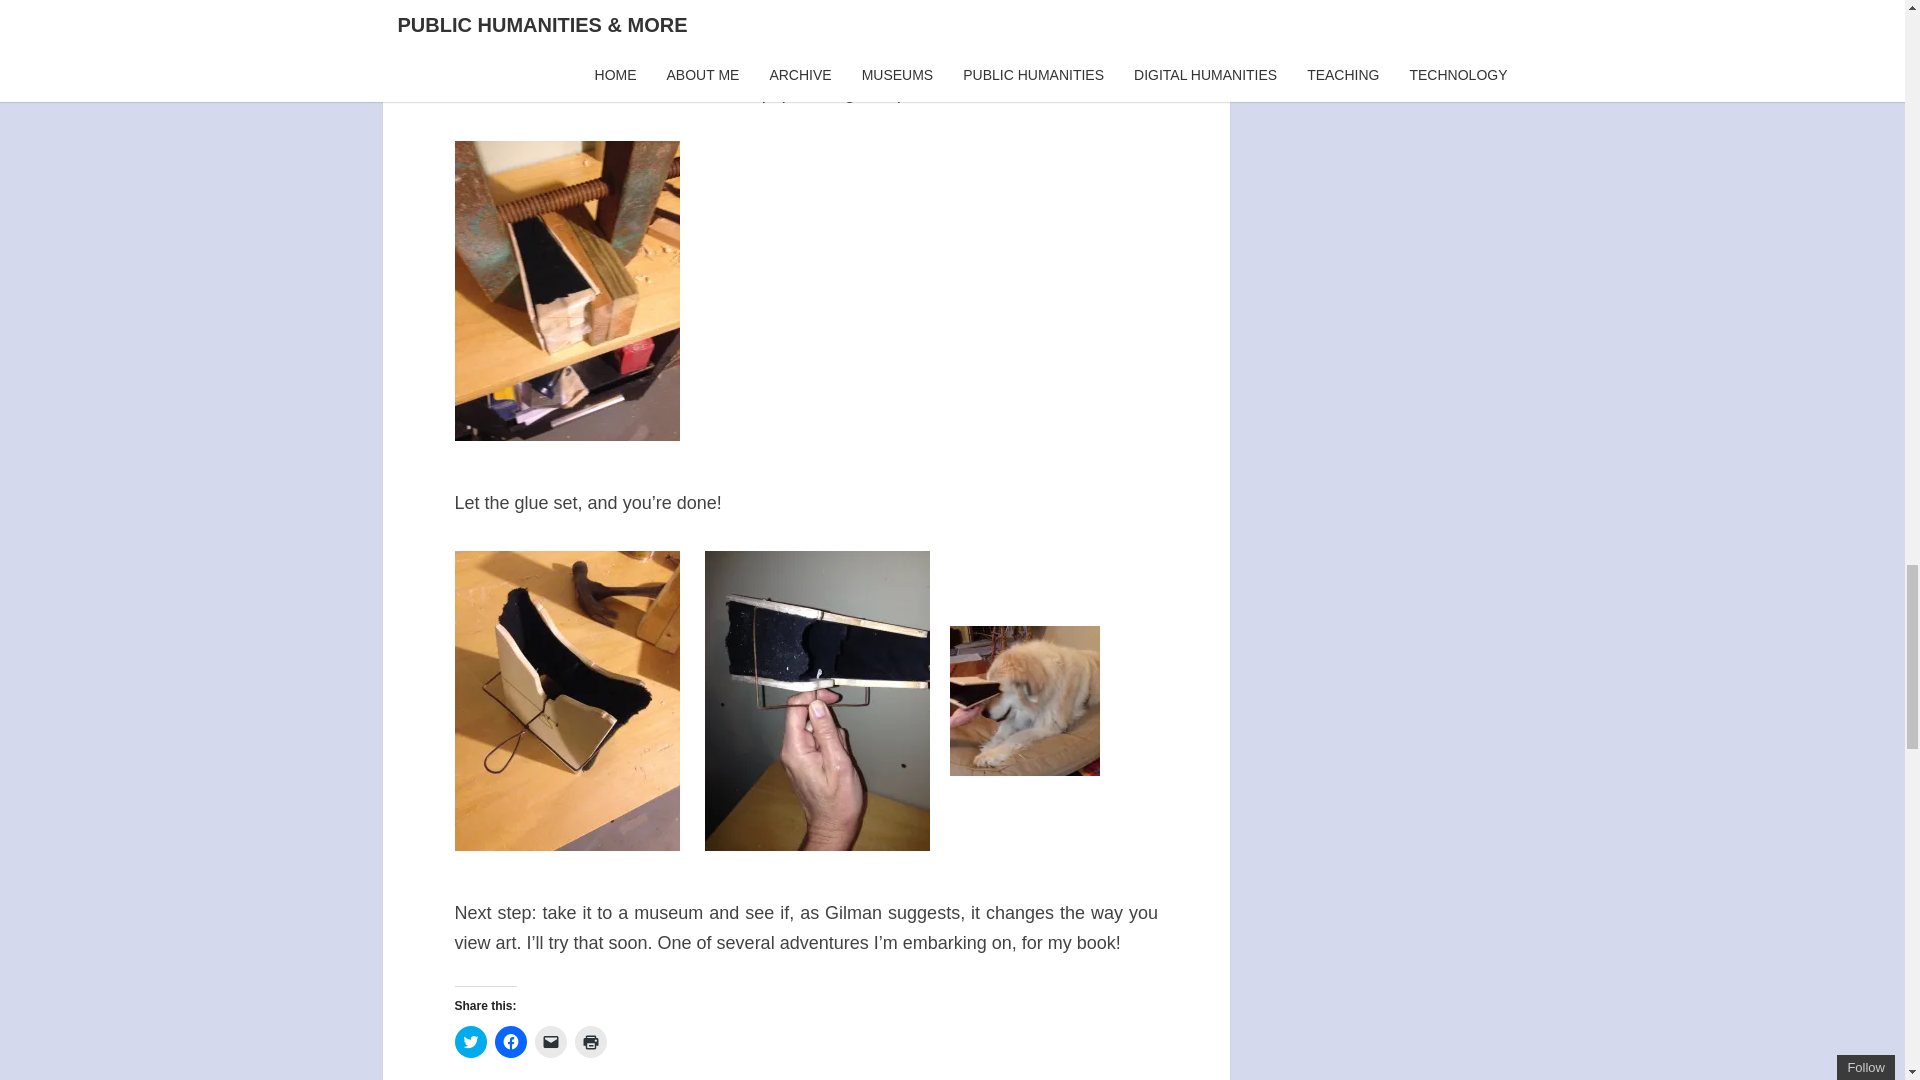 This screenshot has height=1080, width=1920. What do you see at coordinates (469, 1042) in the screenshot?
I see `Click to share on Twitter` at bounding box center [469, 1042].